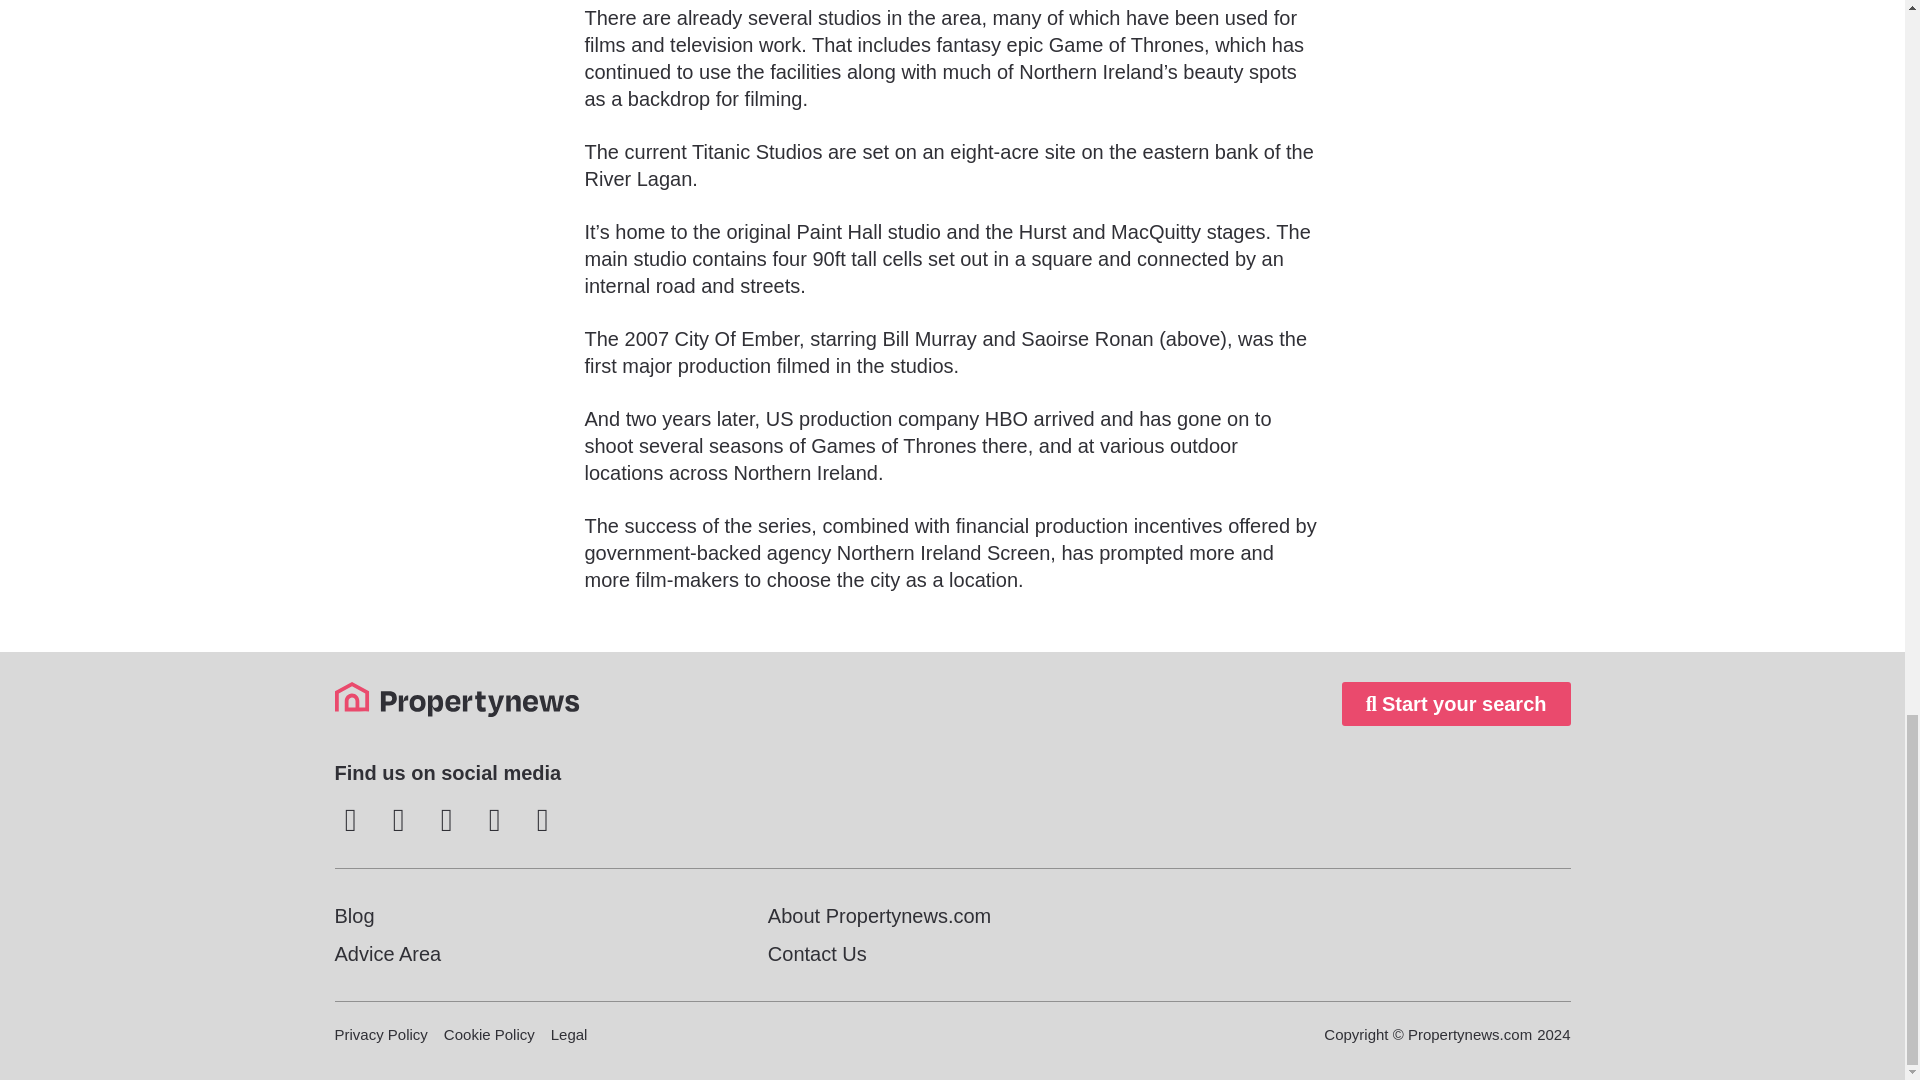  What do you see at coordinates (518, 915) in the screenshot?
I see `Blog` at bounding box center [518, 915].